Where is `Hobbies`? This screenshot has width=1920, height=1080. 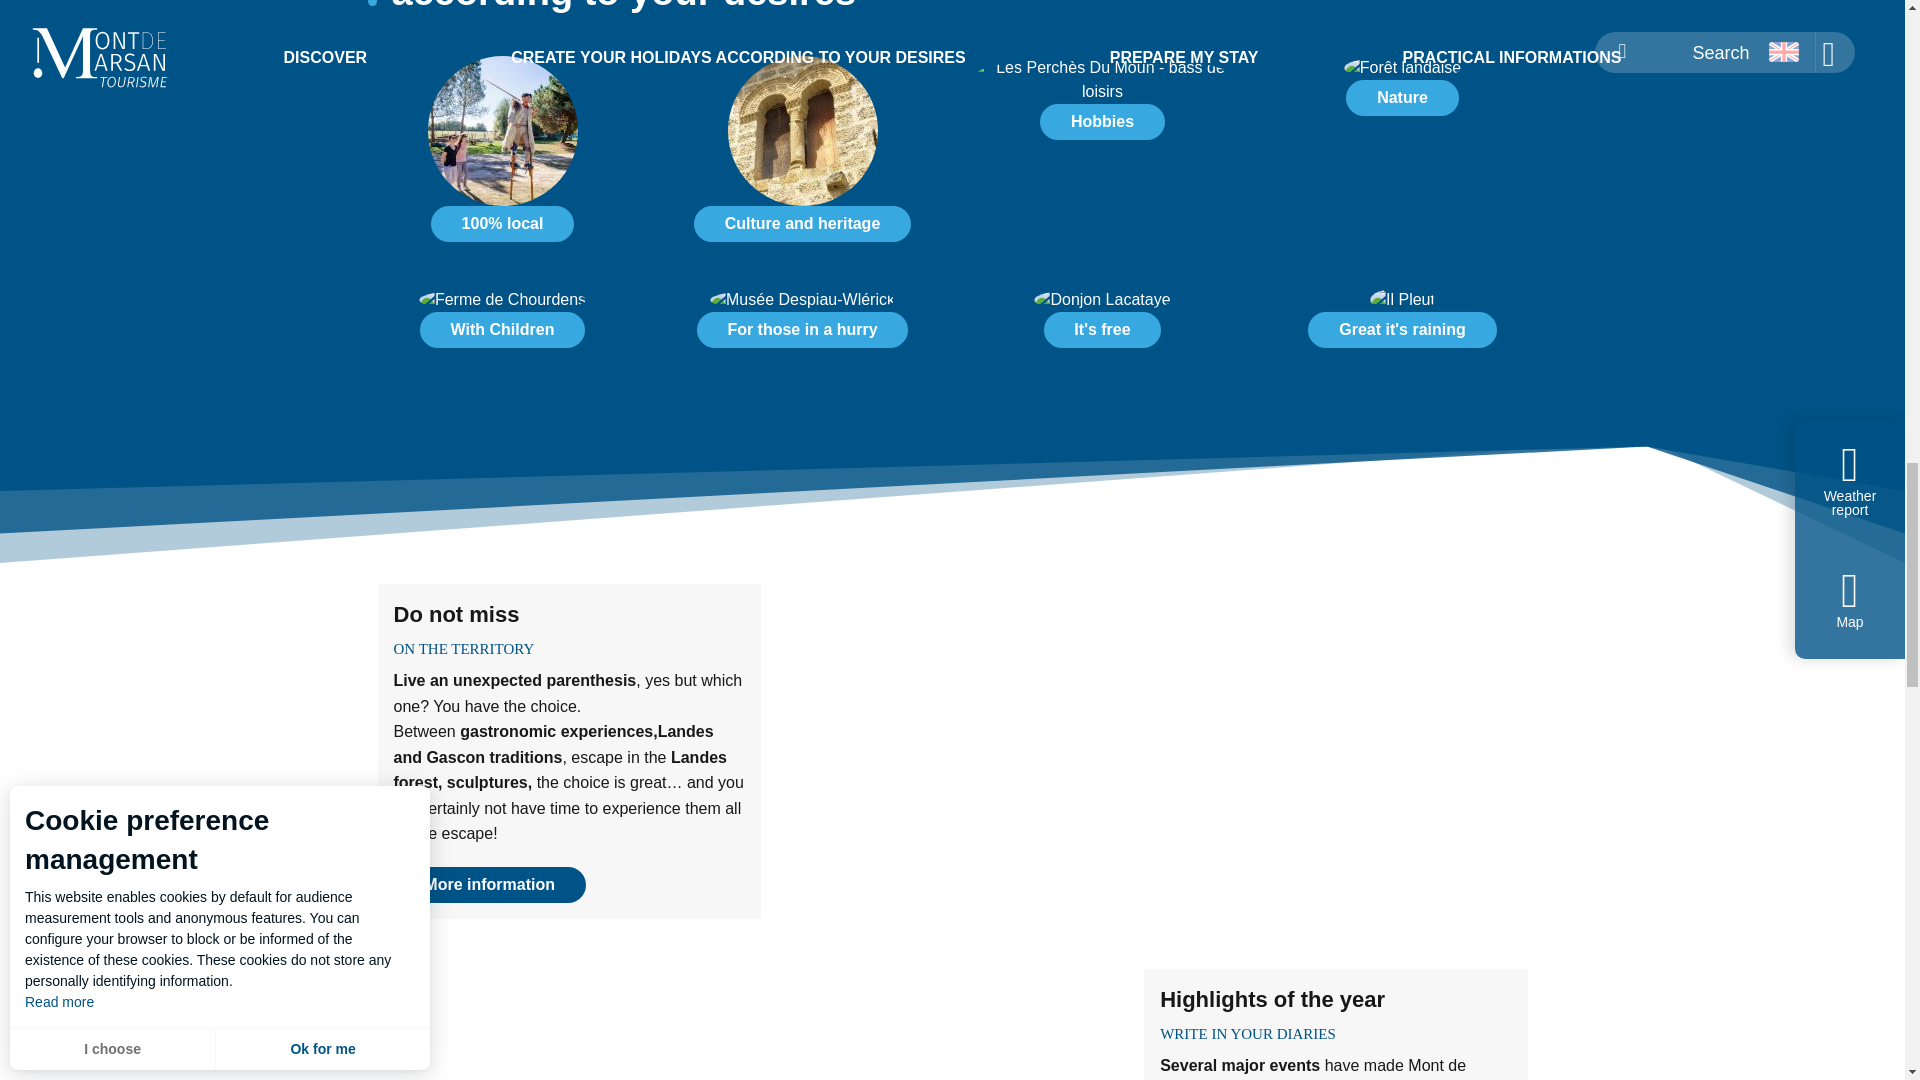
Hobbies is located at coordinates (1102, 122).